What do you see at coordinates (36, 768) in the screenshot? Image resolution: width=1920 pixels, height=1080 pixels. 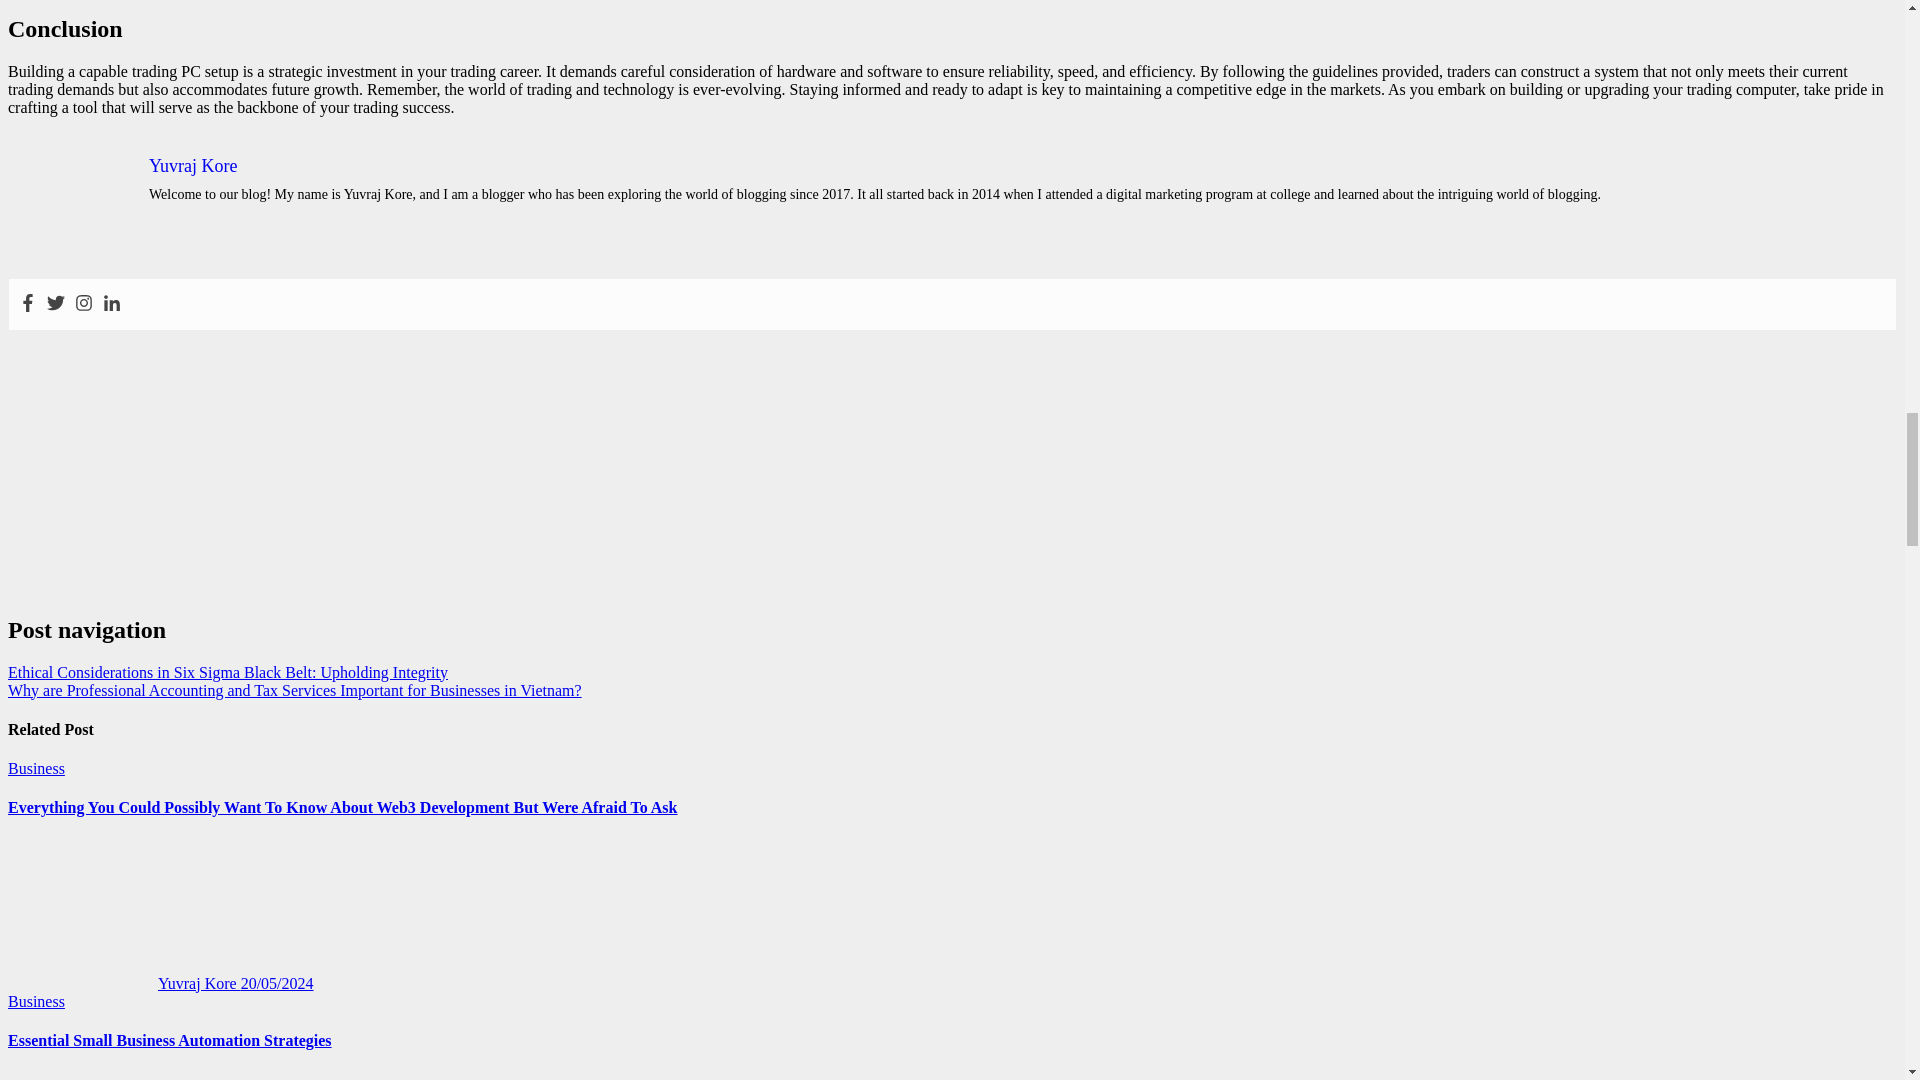 I see `Business` at bounding box center [36, 768].